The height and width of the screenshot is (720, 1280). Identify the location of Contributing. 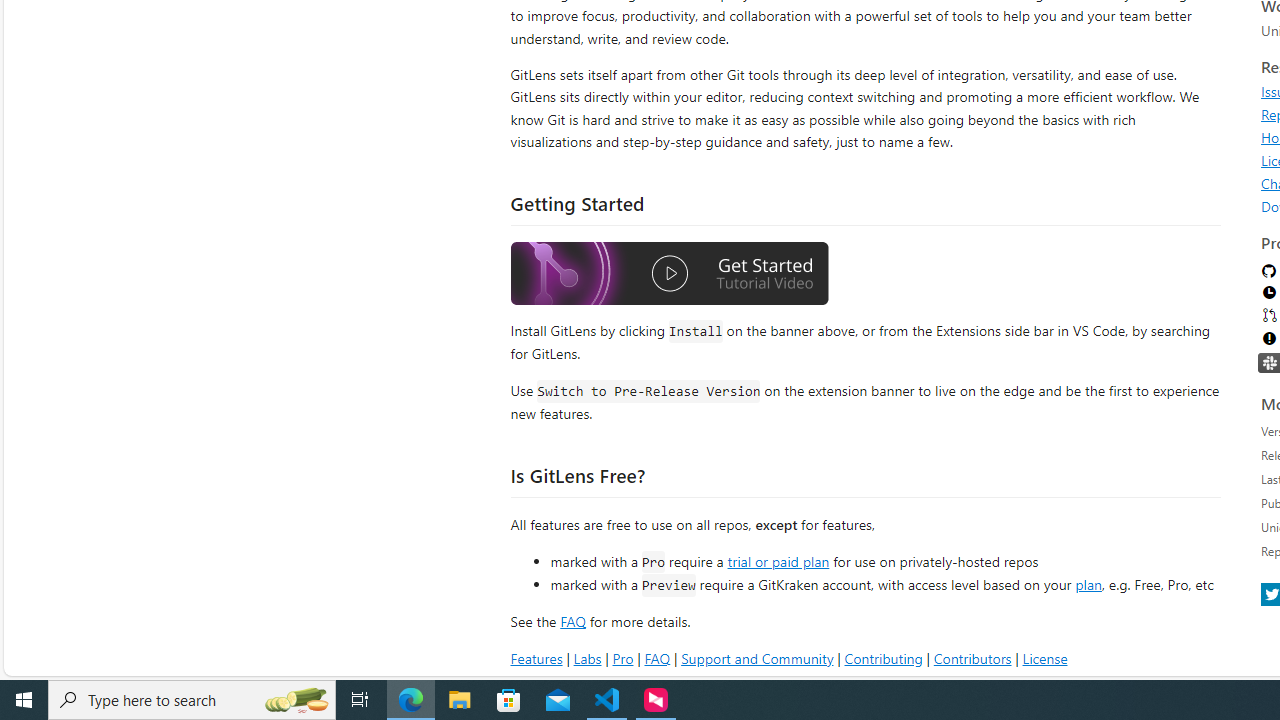
(882, 658).